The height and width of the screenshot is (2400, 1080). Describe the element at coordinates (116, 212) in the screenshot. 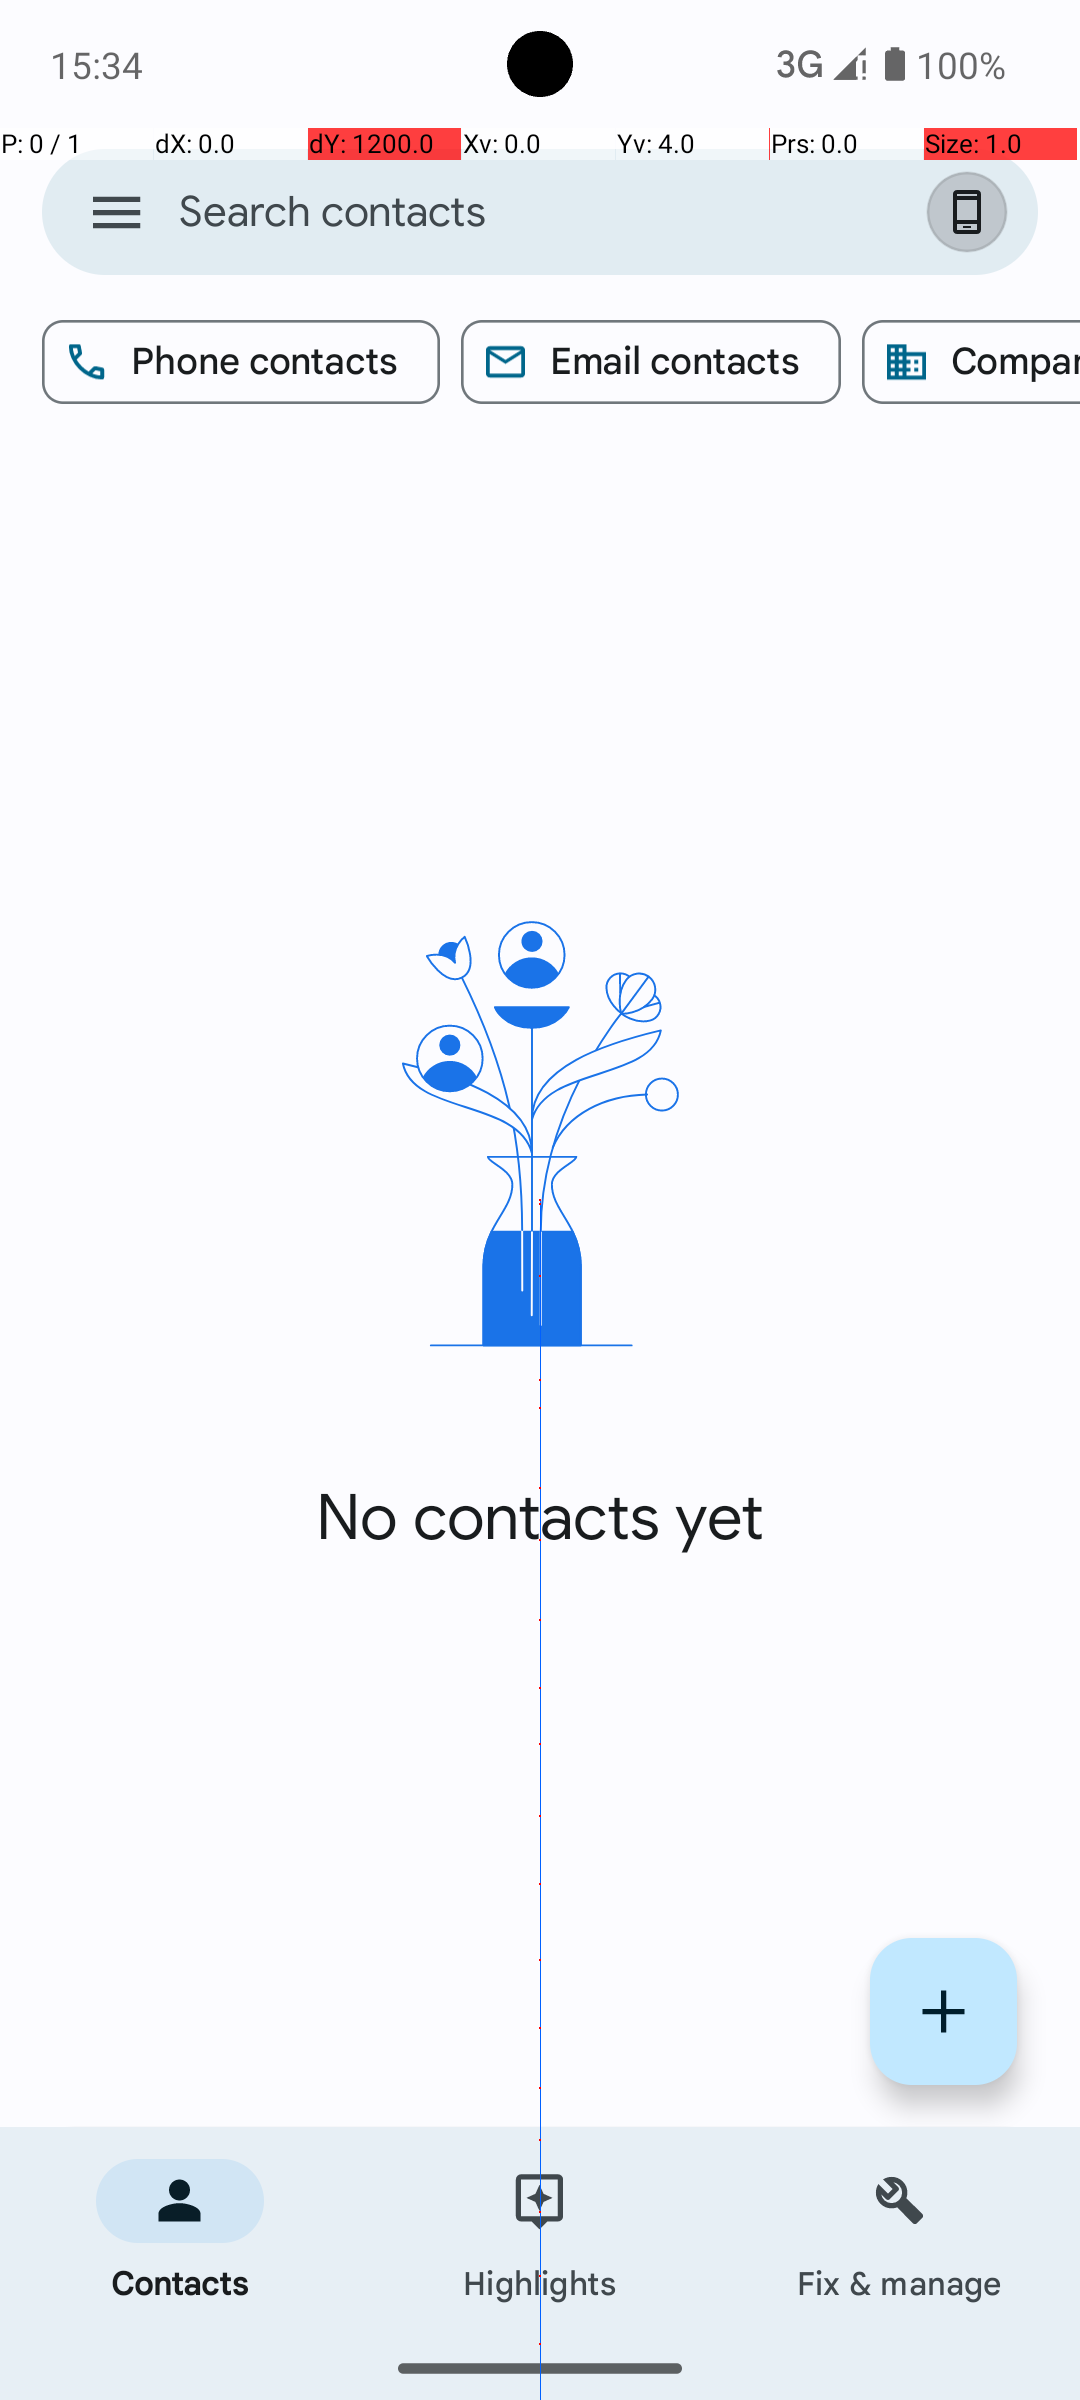

I see `Open navigation drawer` at that location.